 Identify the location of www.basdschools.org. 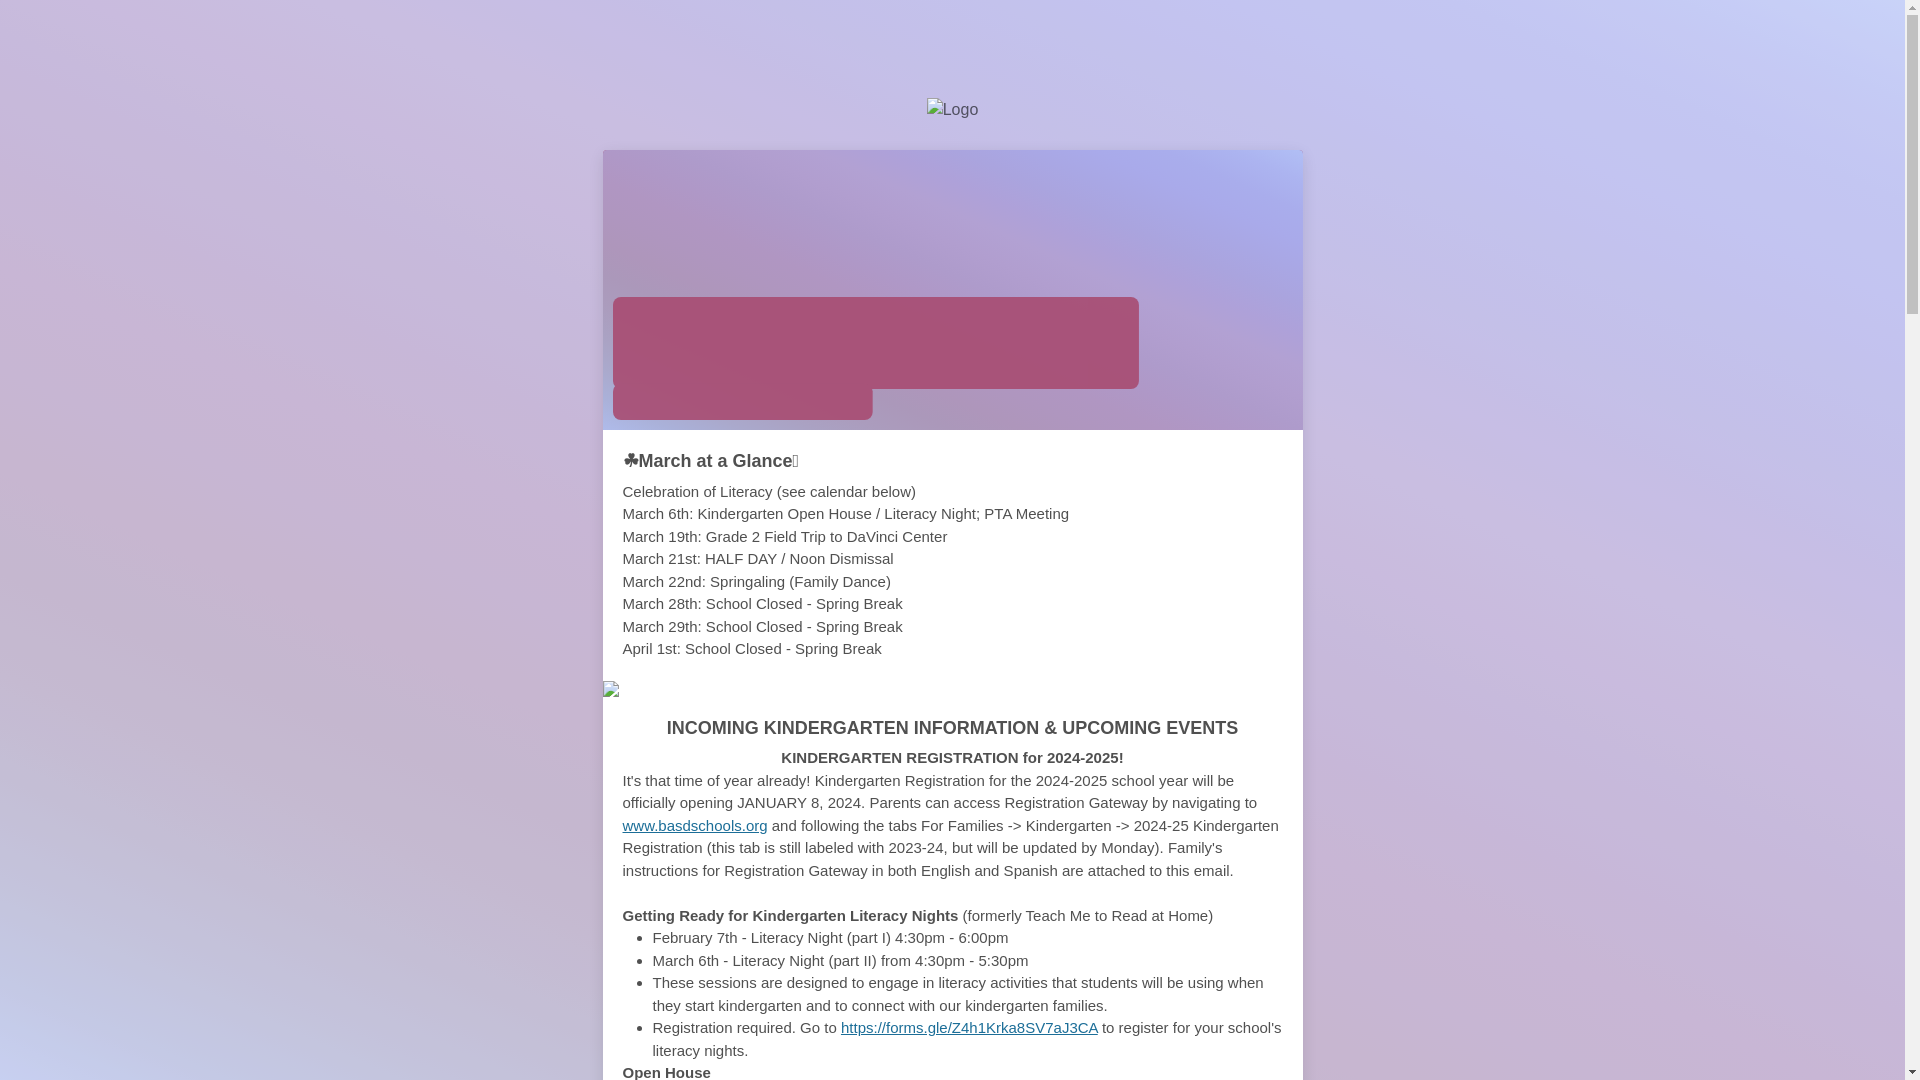
(694, 824).